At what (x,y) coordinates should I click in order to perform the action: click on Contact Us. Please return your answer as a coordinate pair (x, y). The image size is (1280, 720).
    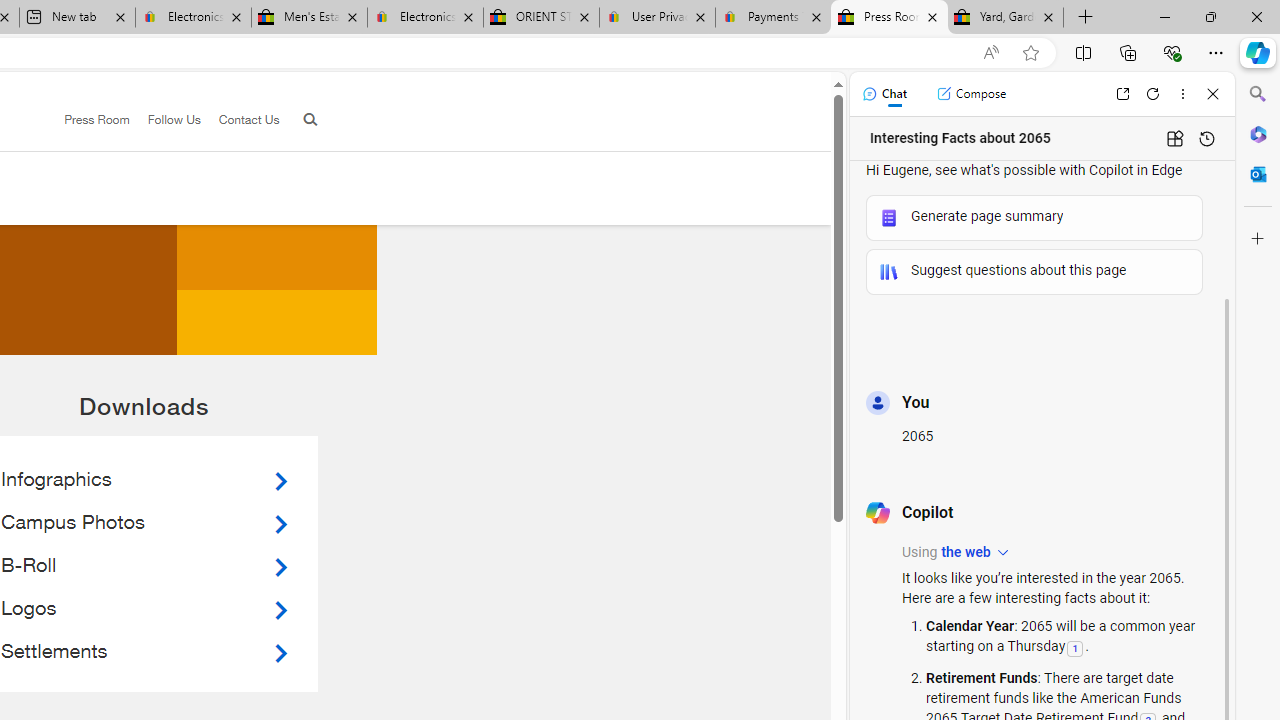
    Looking at the image, I should click on (248, 119).